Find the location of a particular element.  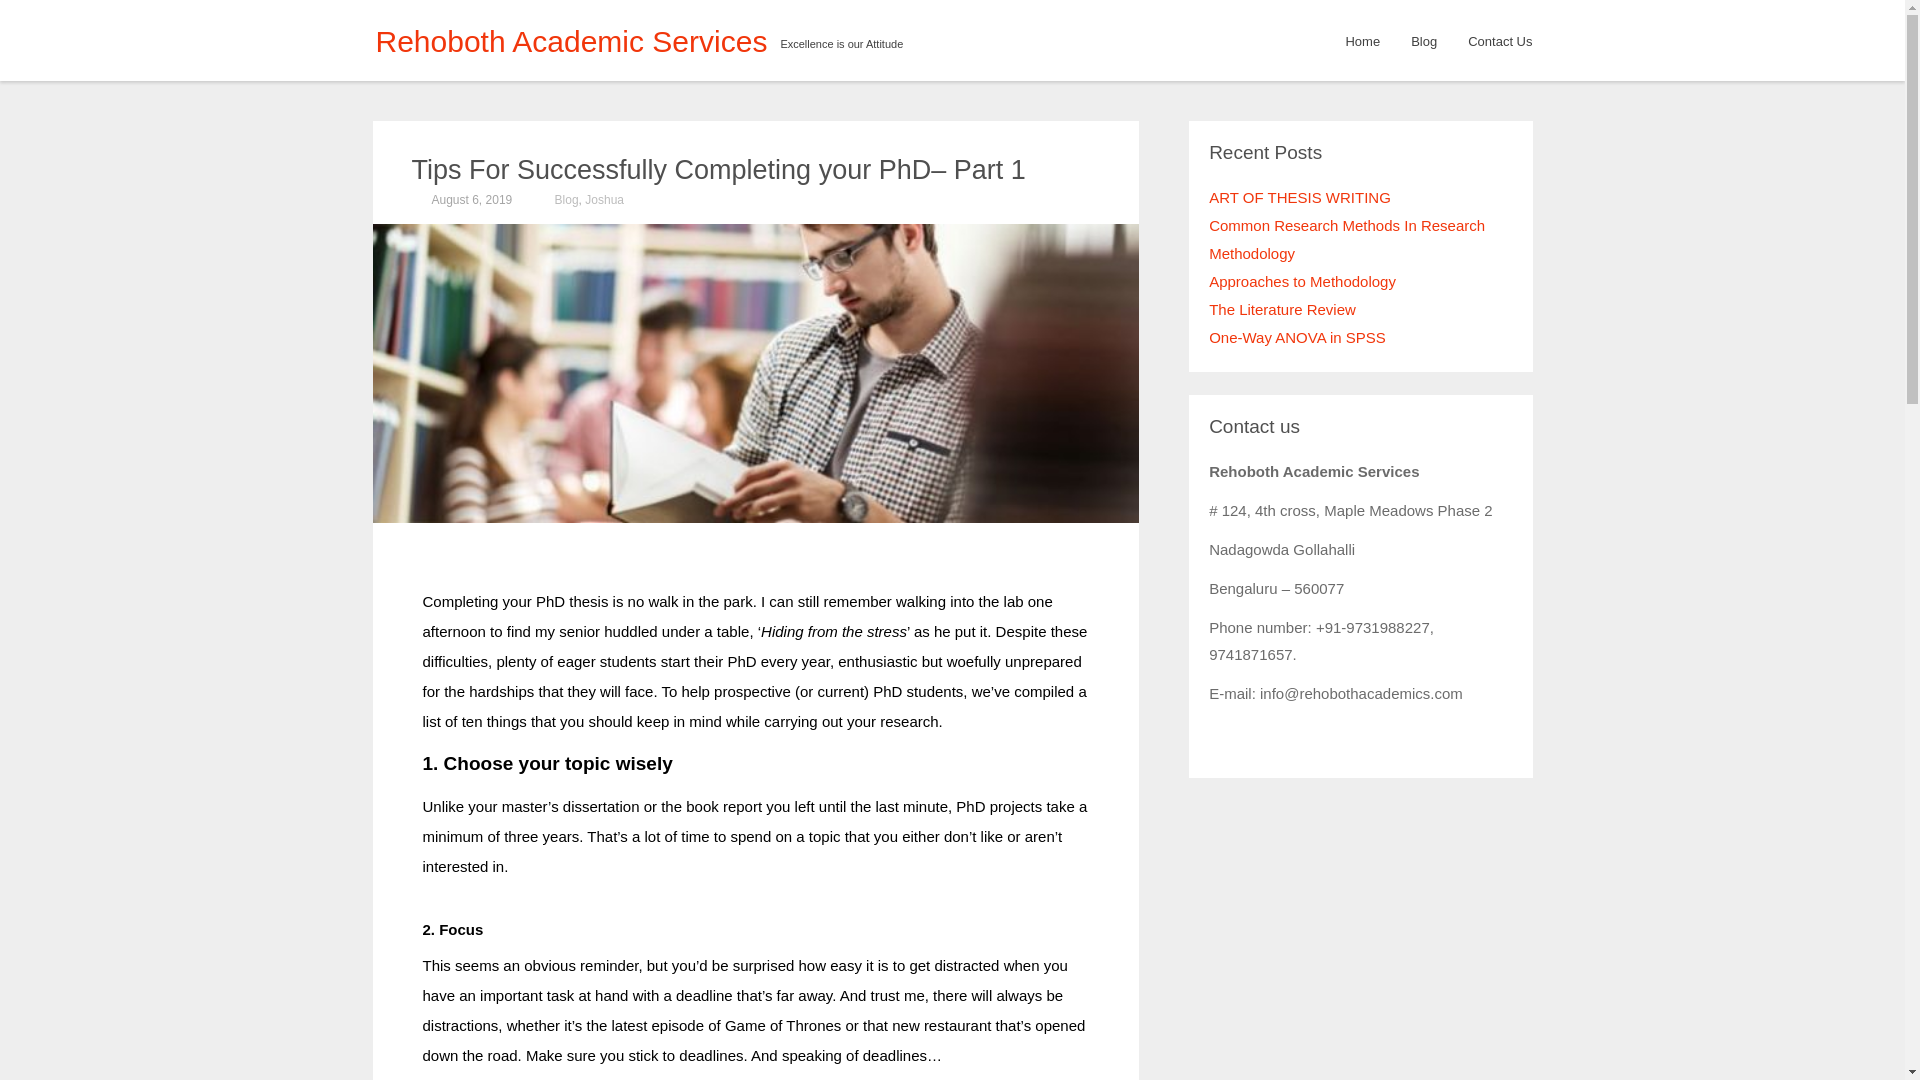

Blog is located at coordinates (1424, 40).